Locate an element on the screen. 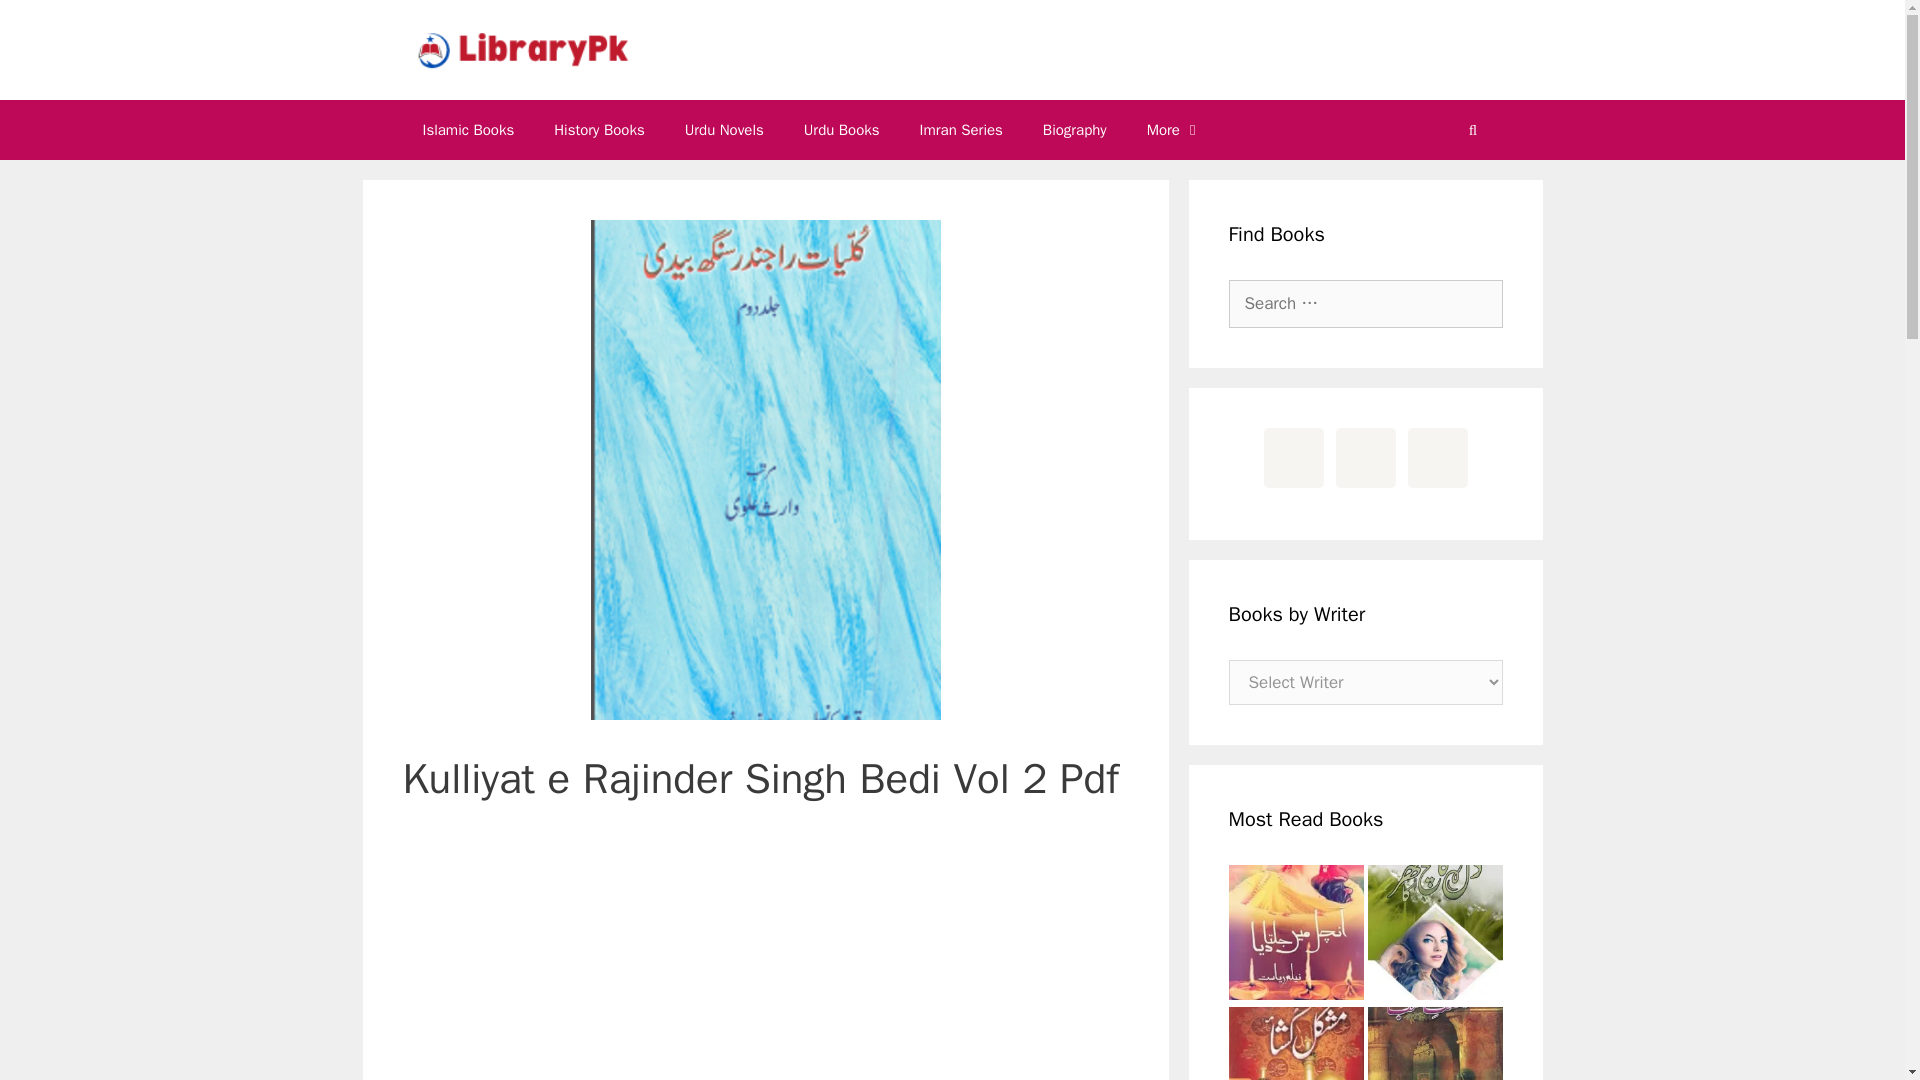  More is located at coordinates (1174, 130).